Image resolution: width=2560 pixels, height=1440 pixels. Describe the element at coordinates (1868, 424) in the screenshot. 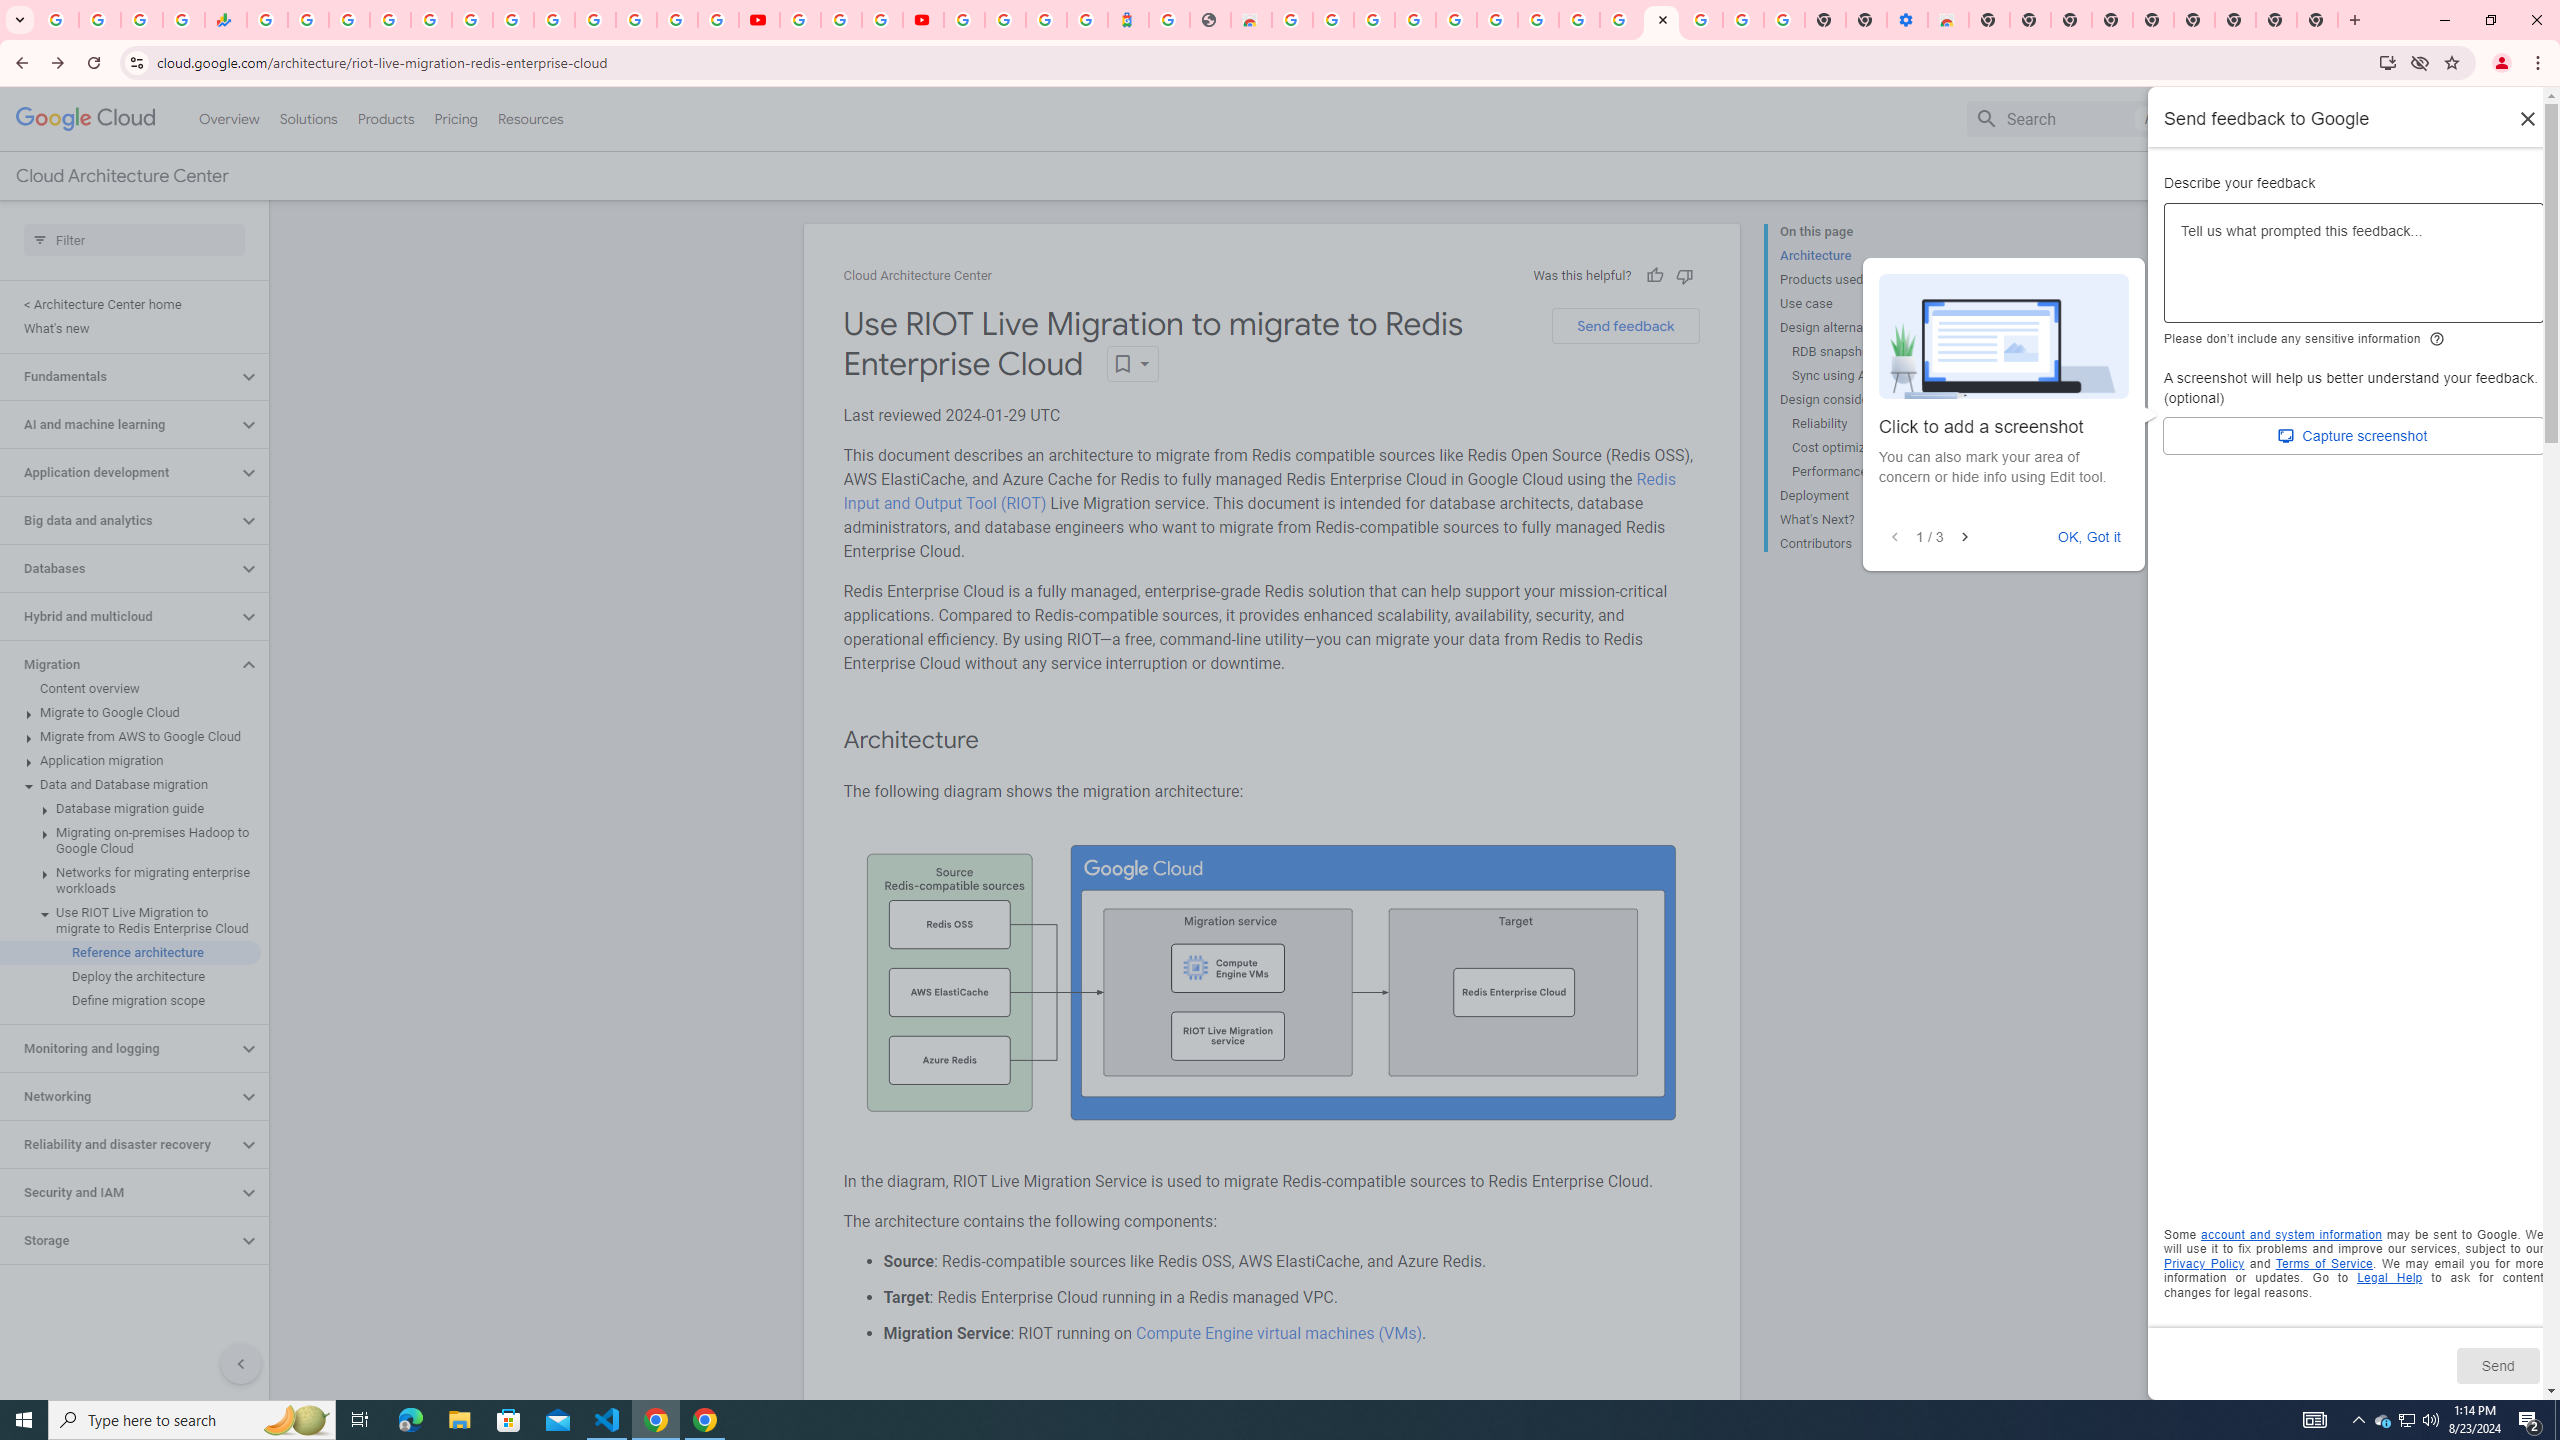

I see `Reliability` at that location.